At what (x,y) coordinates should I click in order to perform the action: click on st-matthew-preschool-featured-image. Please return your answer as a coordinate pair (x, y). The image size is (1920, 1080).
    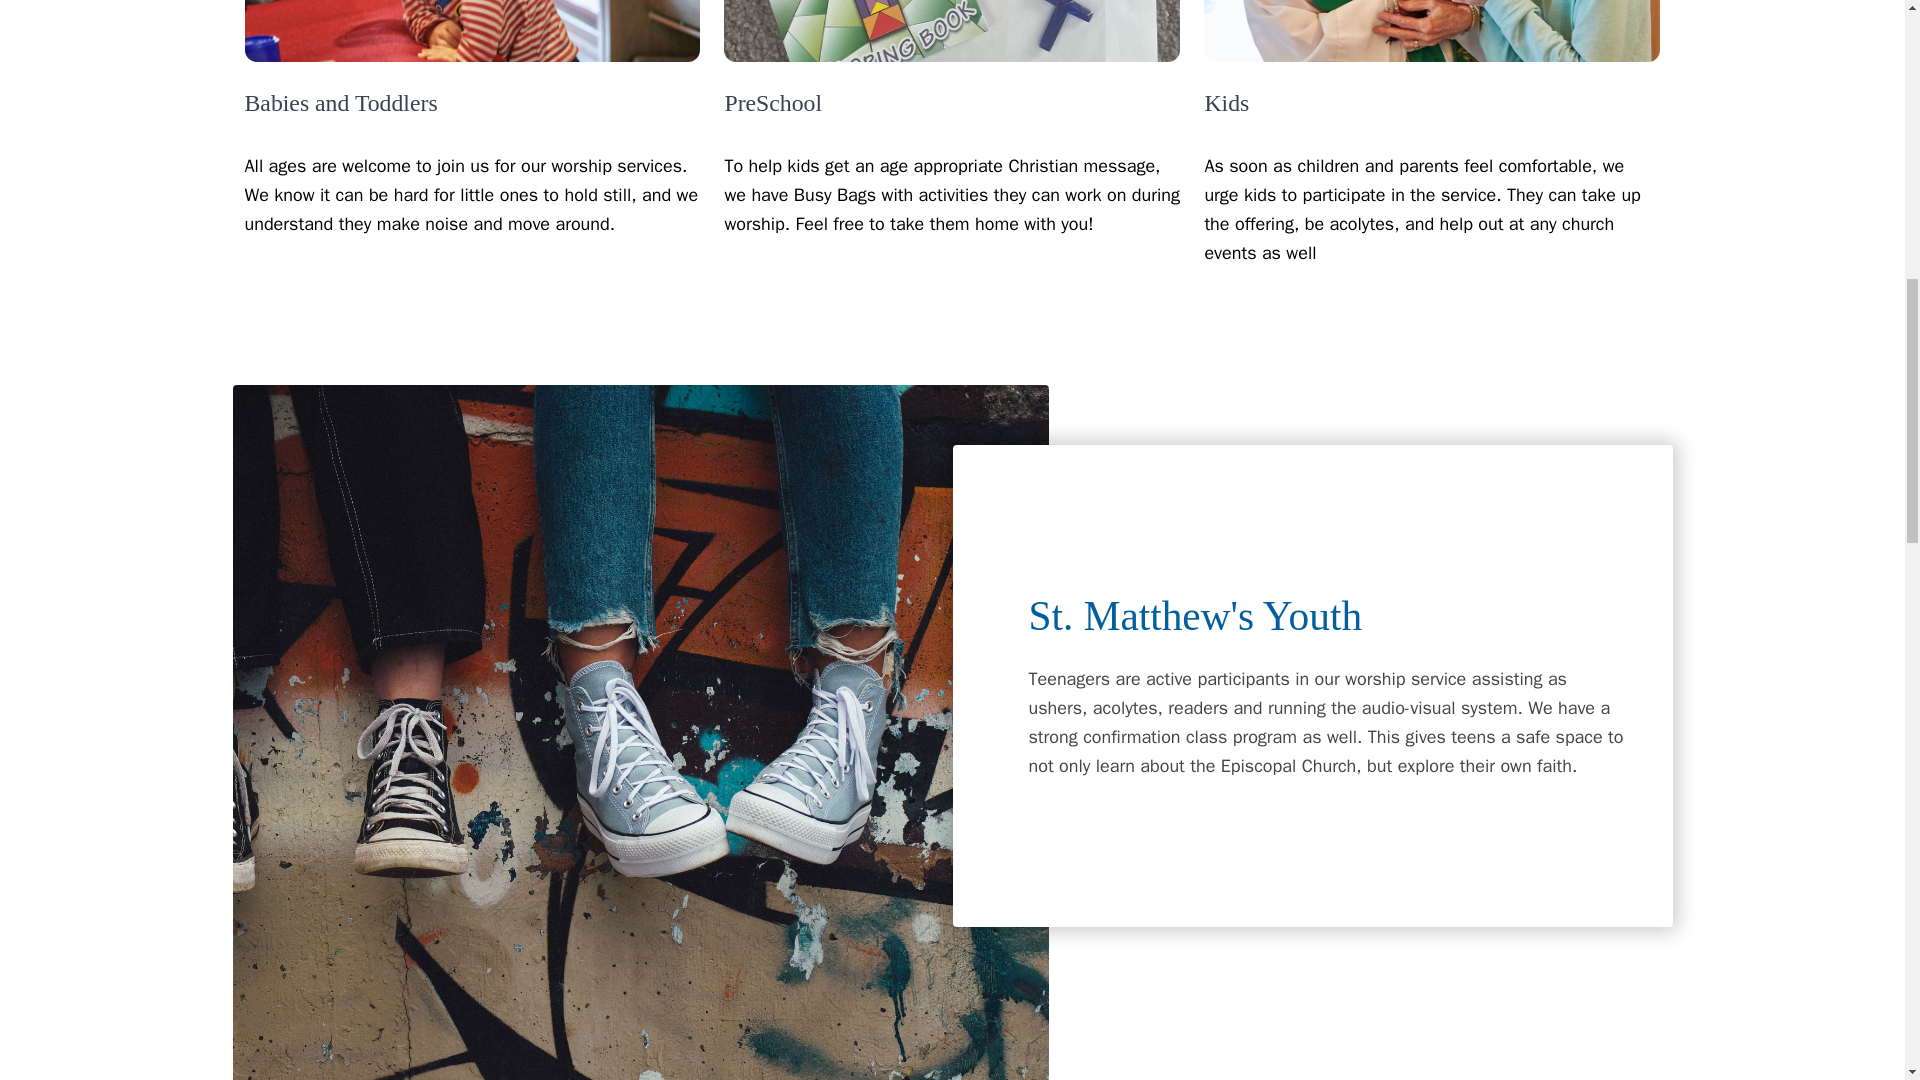
    Looking at the image, I should click on (952, 31).